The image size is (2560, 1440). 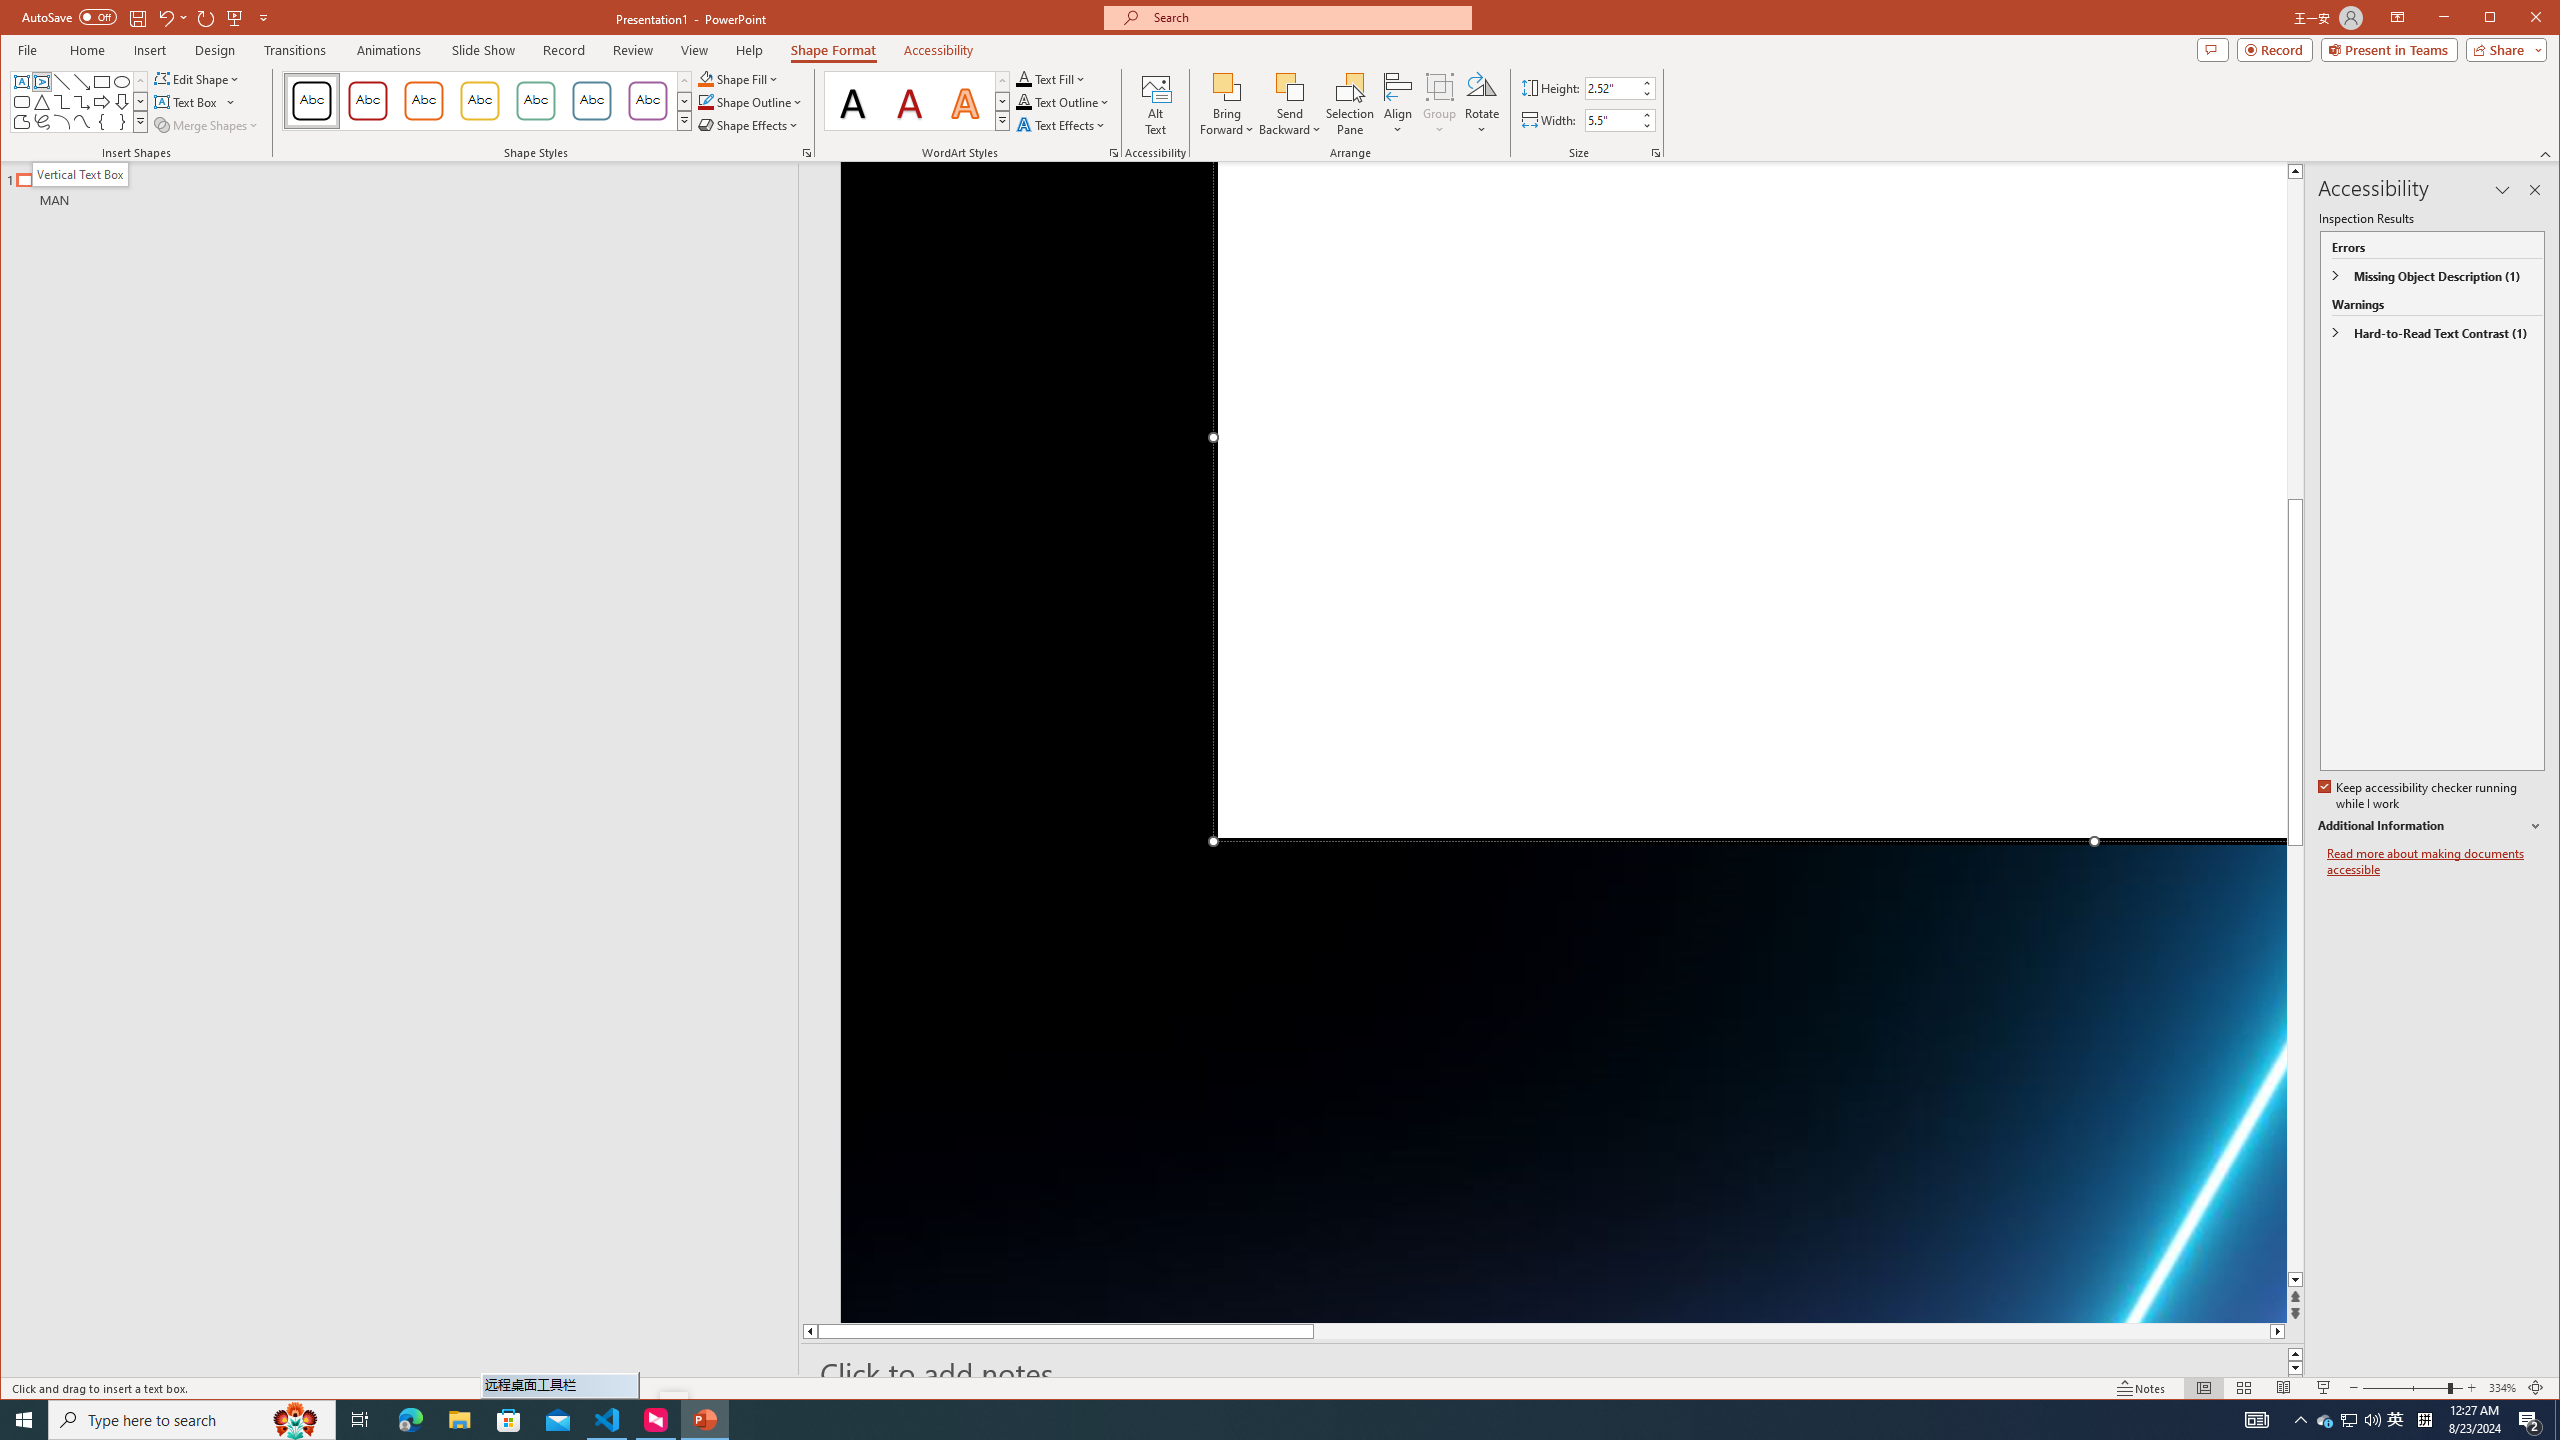 What do you see at coordinates (487, 100) in the screenshot?
I see `AutomationID: ShapeStylesGallery` at bounding box center [487, 100].